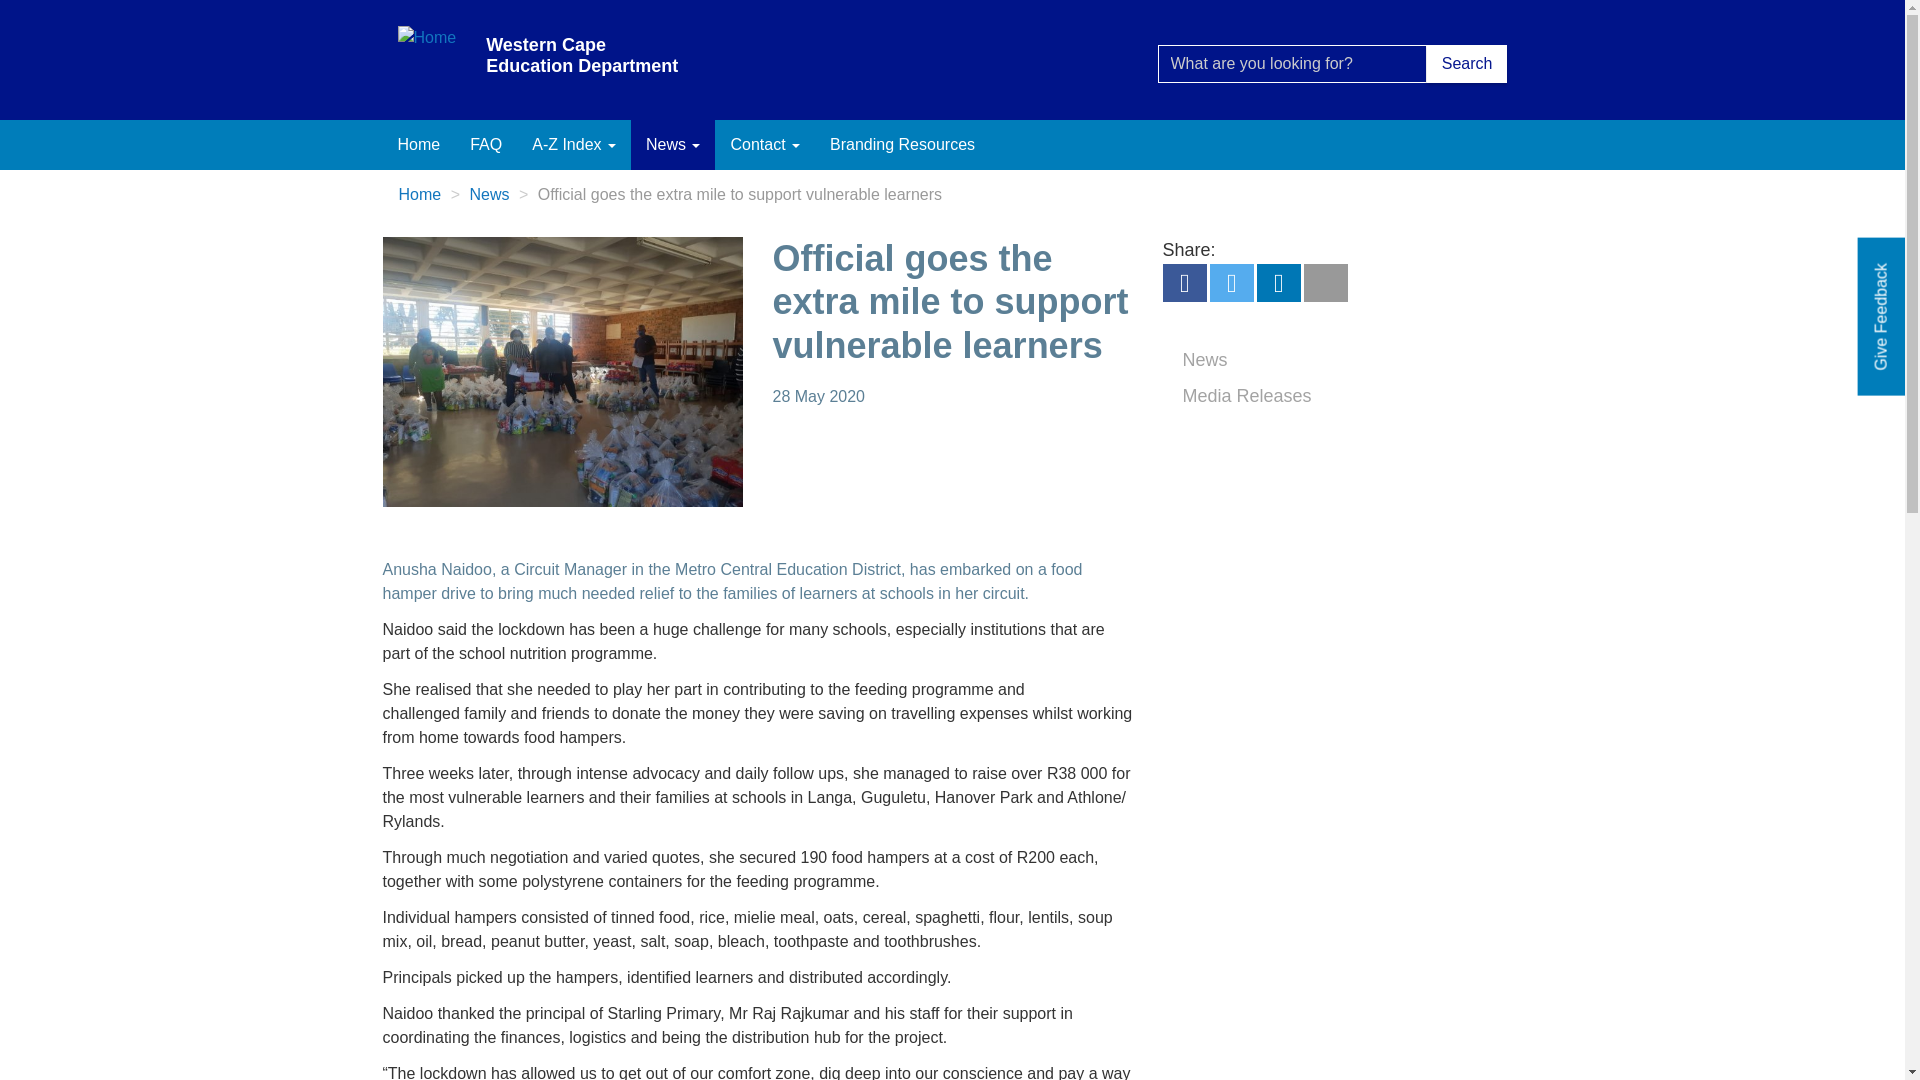 The image size is (1920, 1080). I want to click on Western Cape Education Department, so click(585, 61).